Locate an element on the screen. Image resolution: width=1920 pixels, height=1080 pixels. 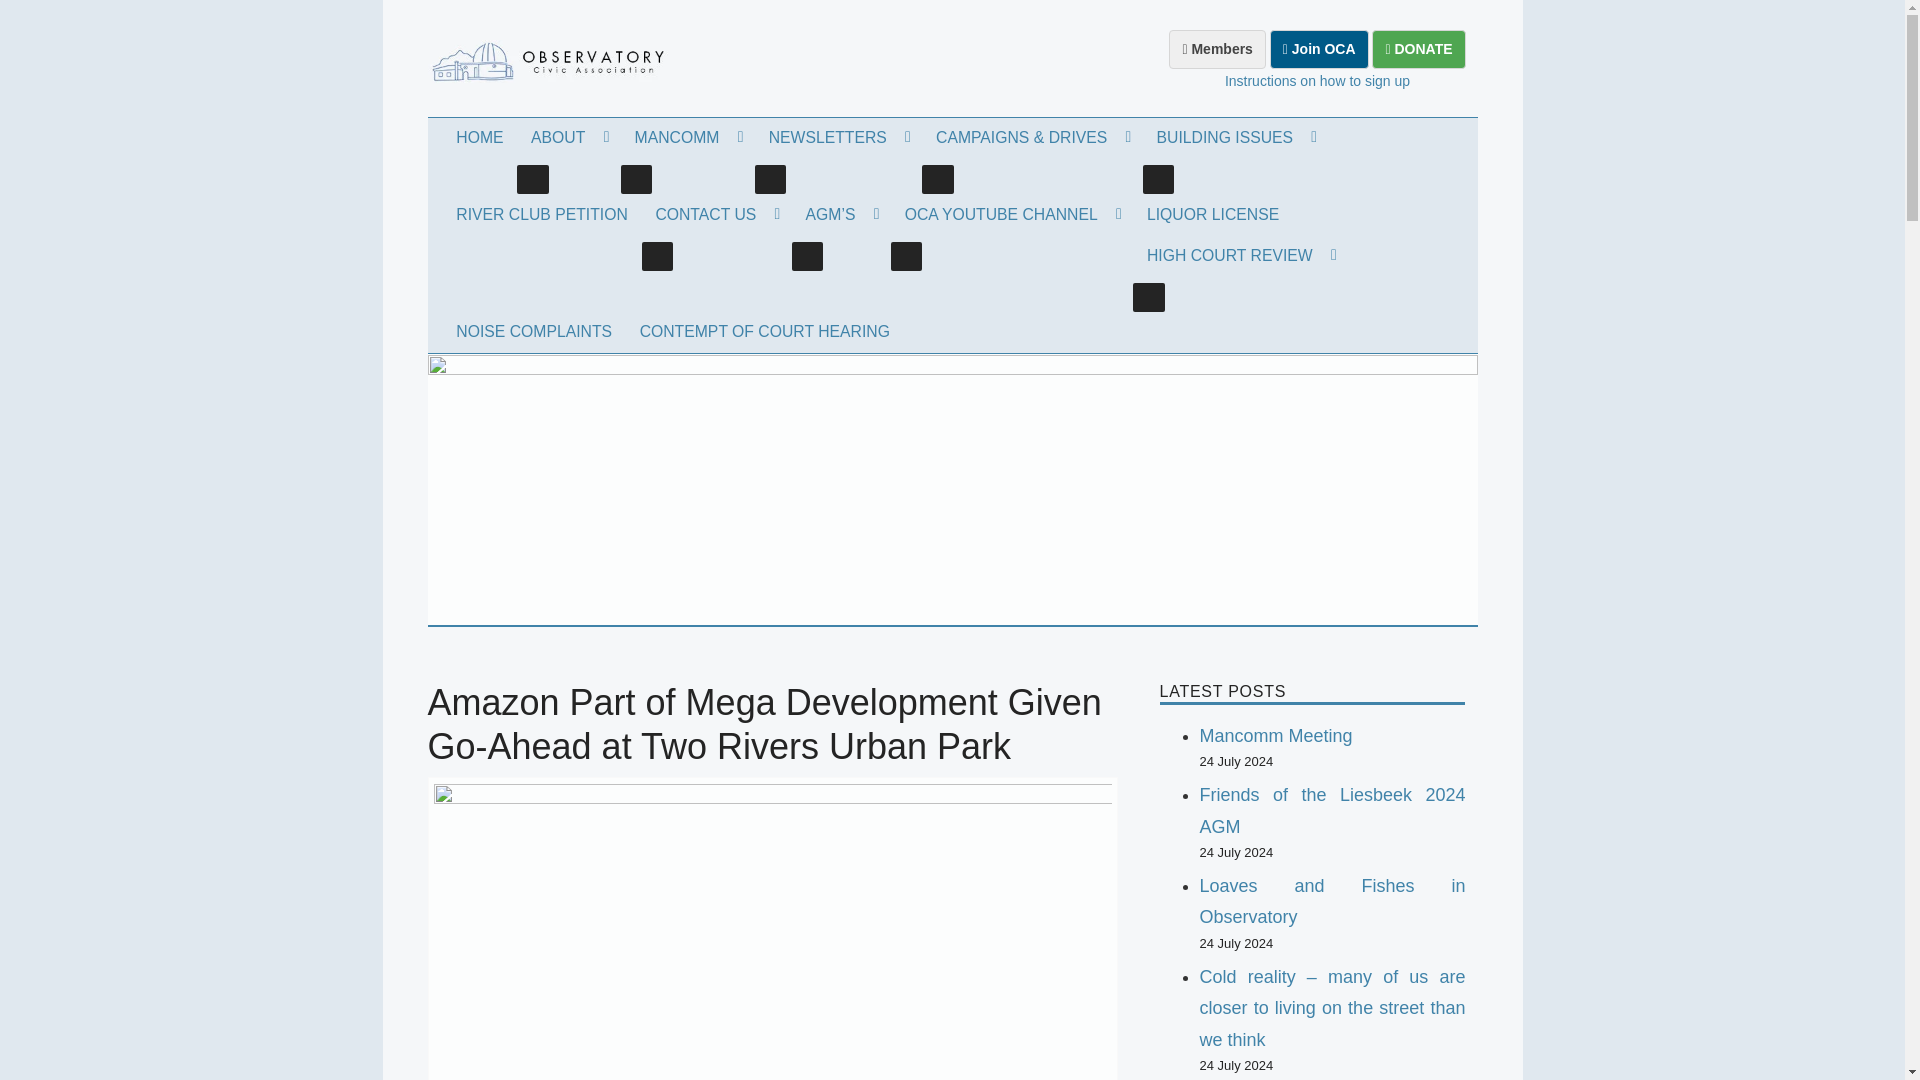
Instructions on how to sign up is located at coordinates (1316, 80).